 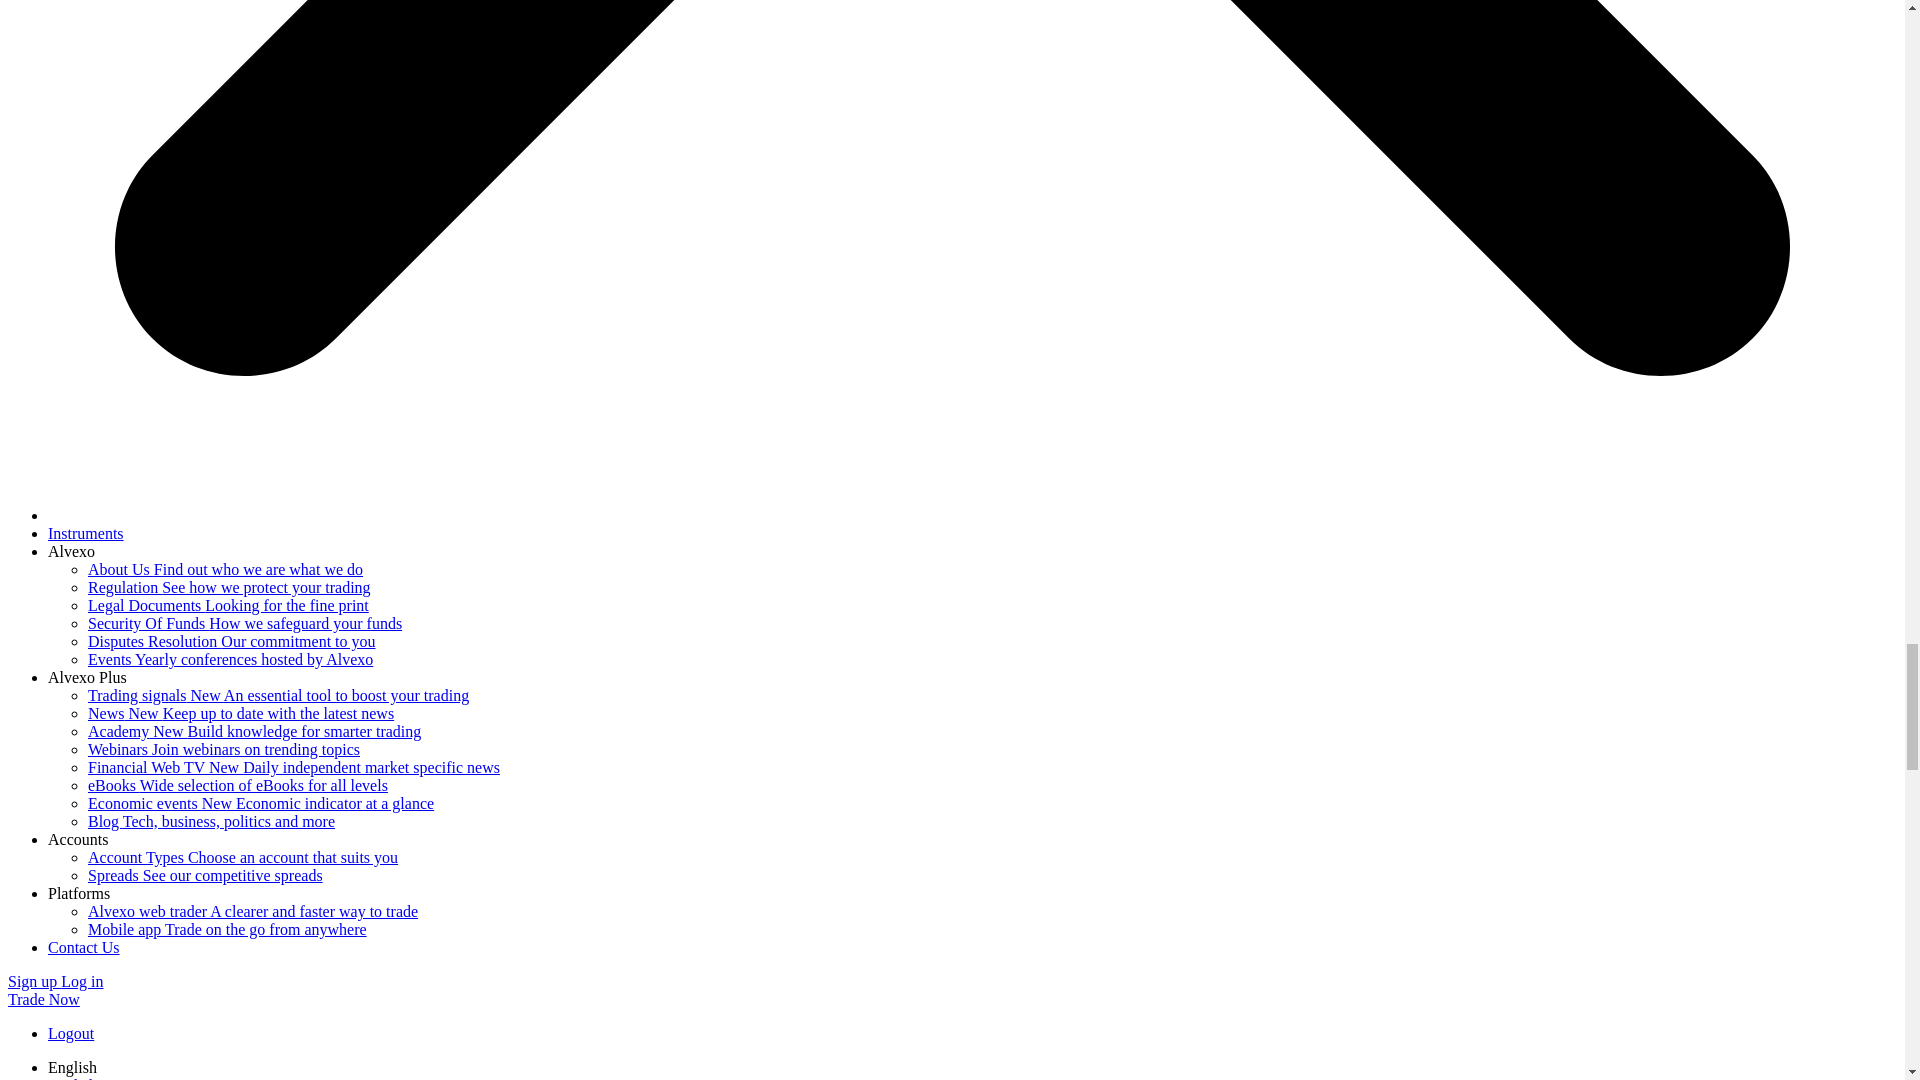 What do you see at coordinates (34, 982) in the screenshot?
I see `Sign up` at bounding box center [34, 982].